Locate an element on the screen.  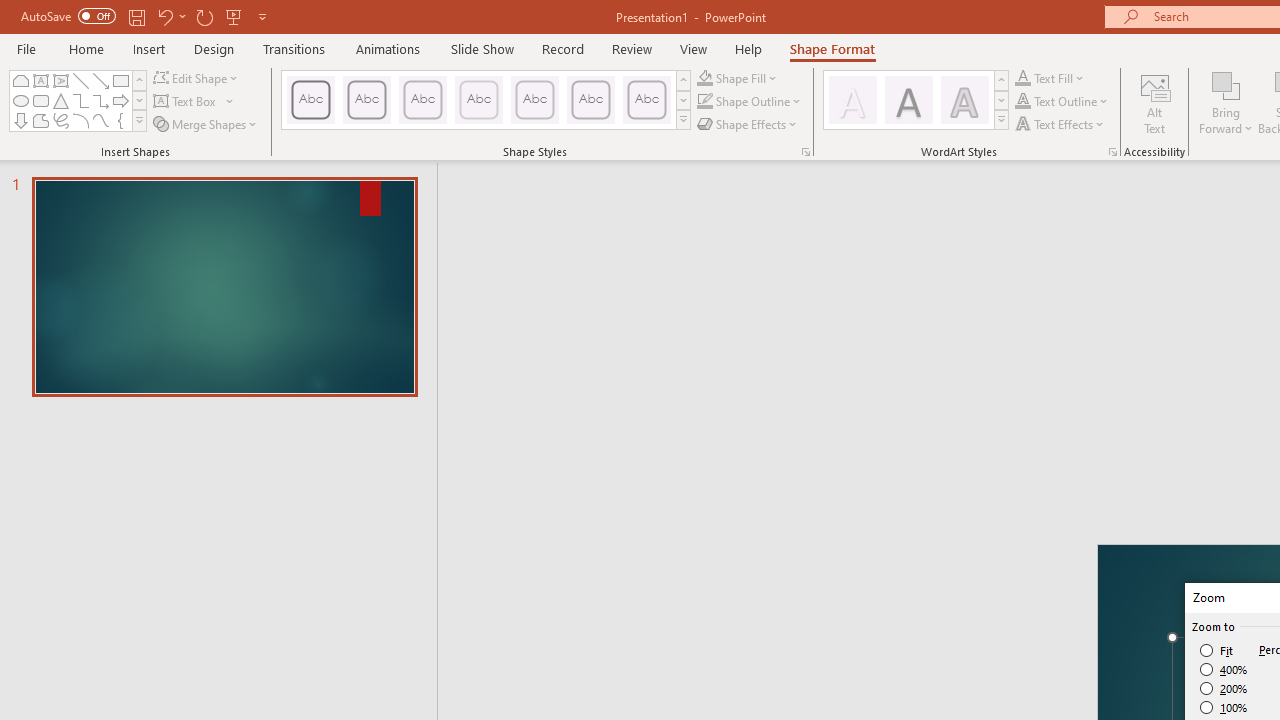
Fill: Dark Red, Accent color 1; Shadow is located at coordinates (908, 100).